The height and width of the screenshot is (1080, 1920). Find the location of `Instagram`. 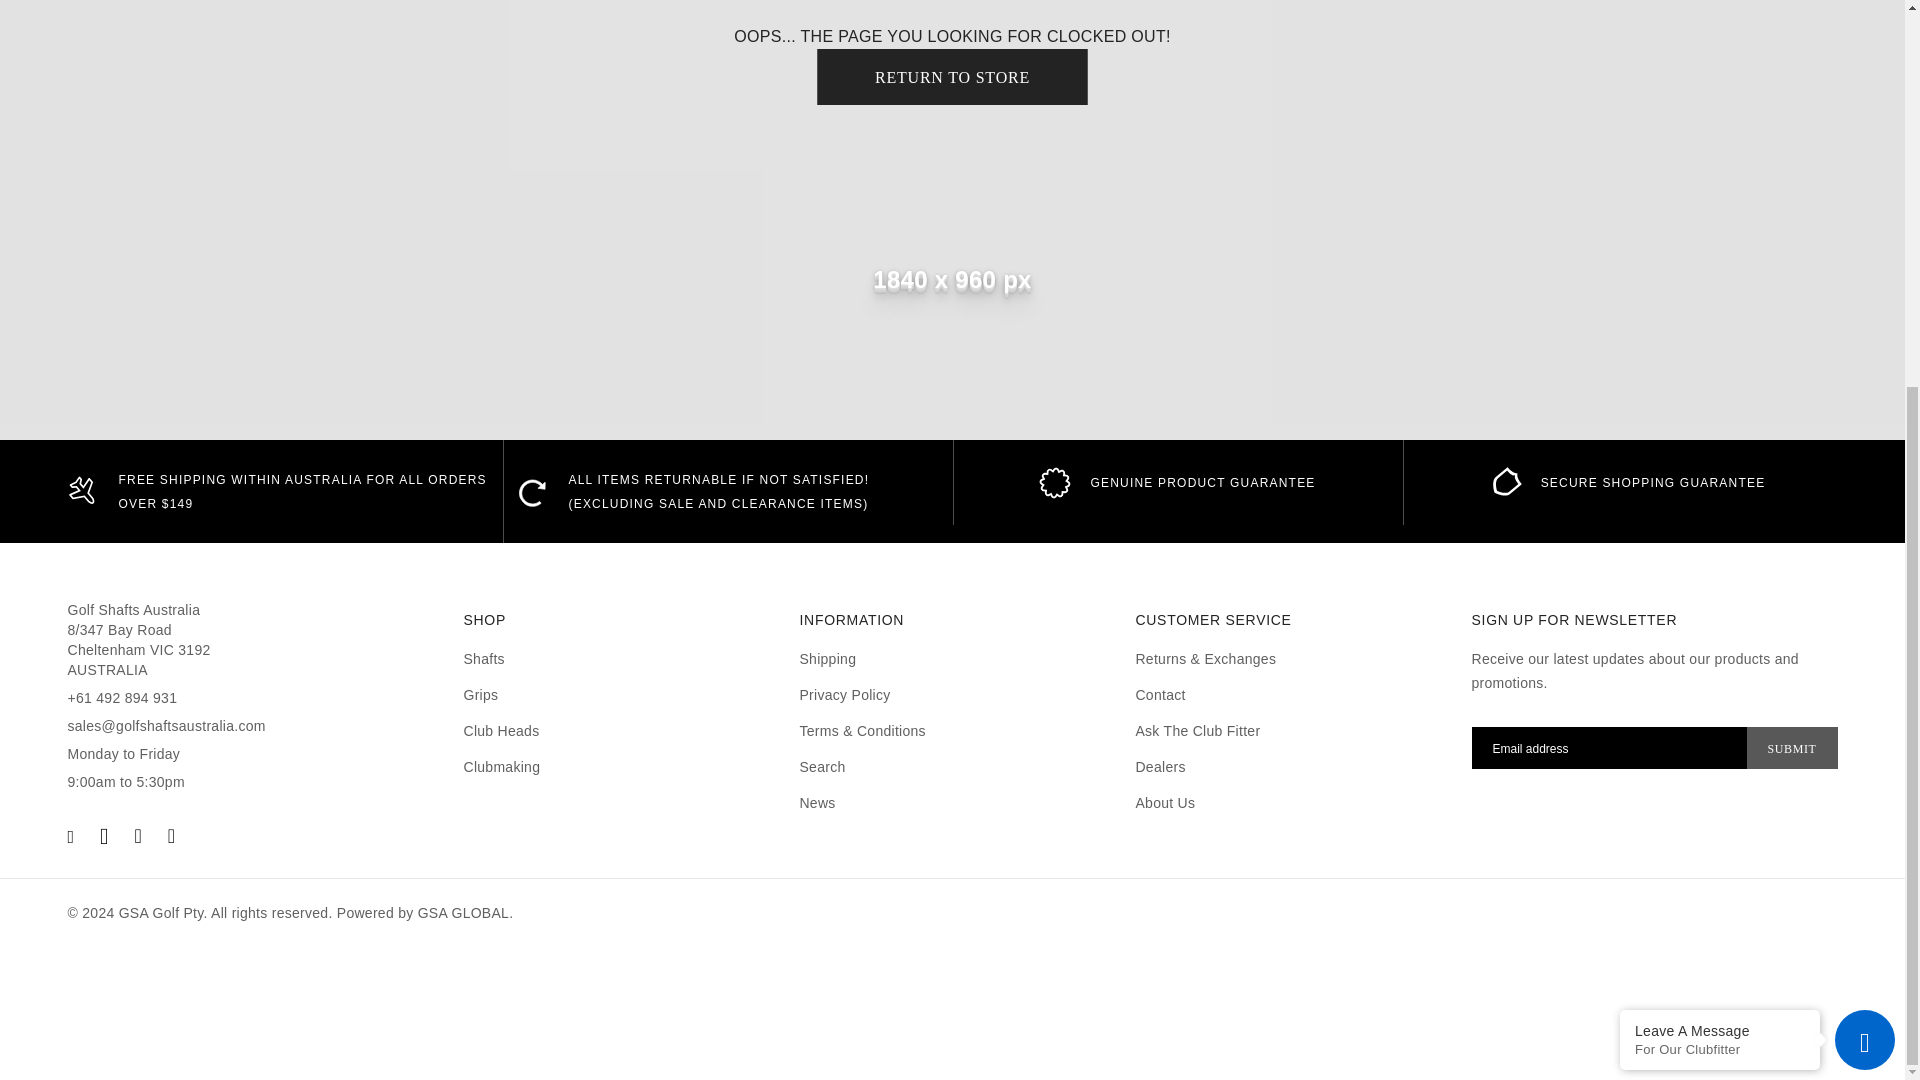

Instagram is located at coordinates (137, 836).